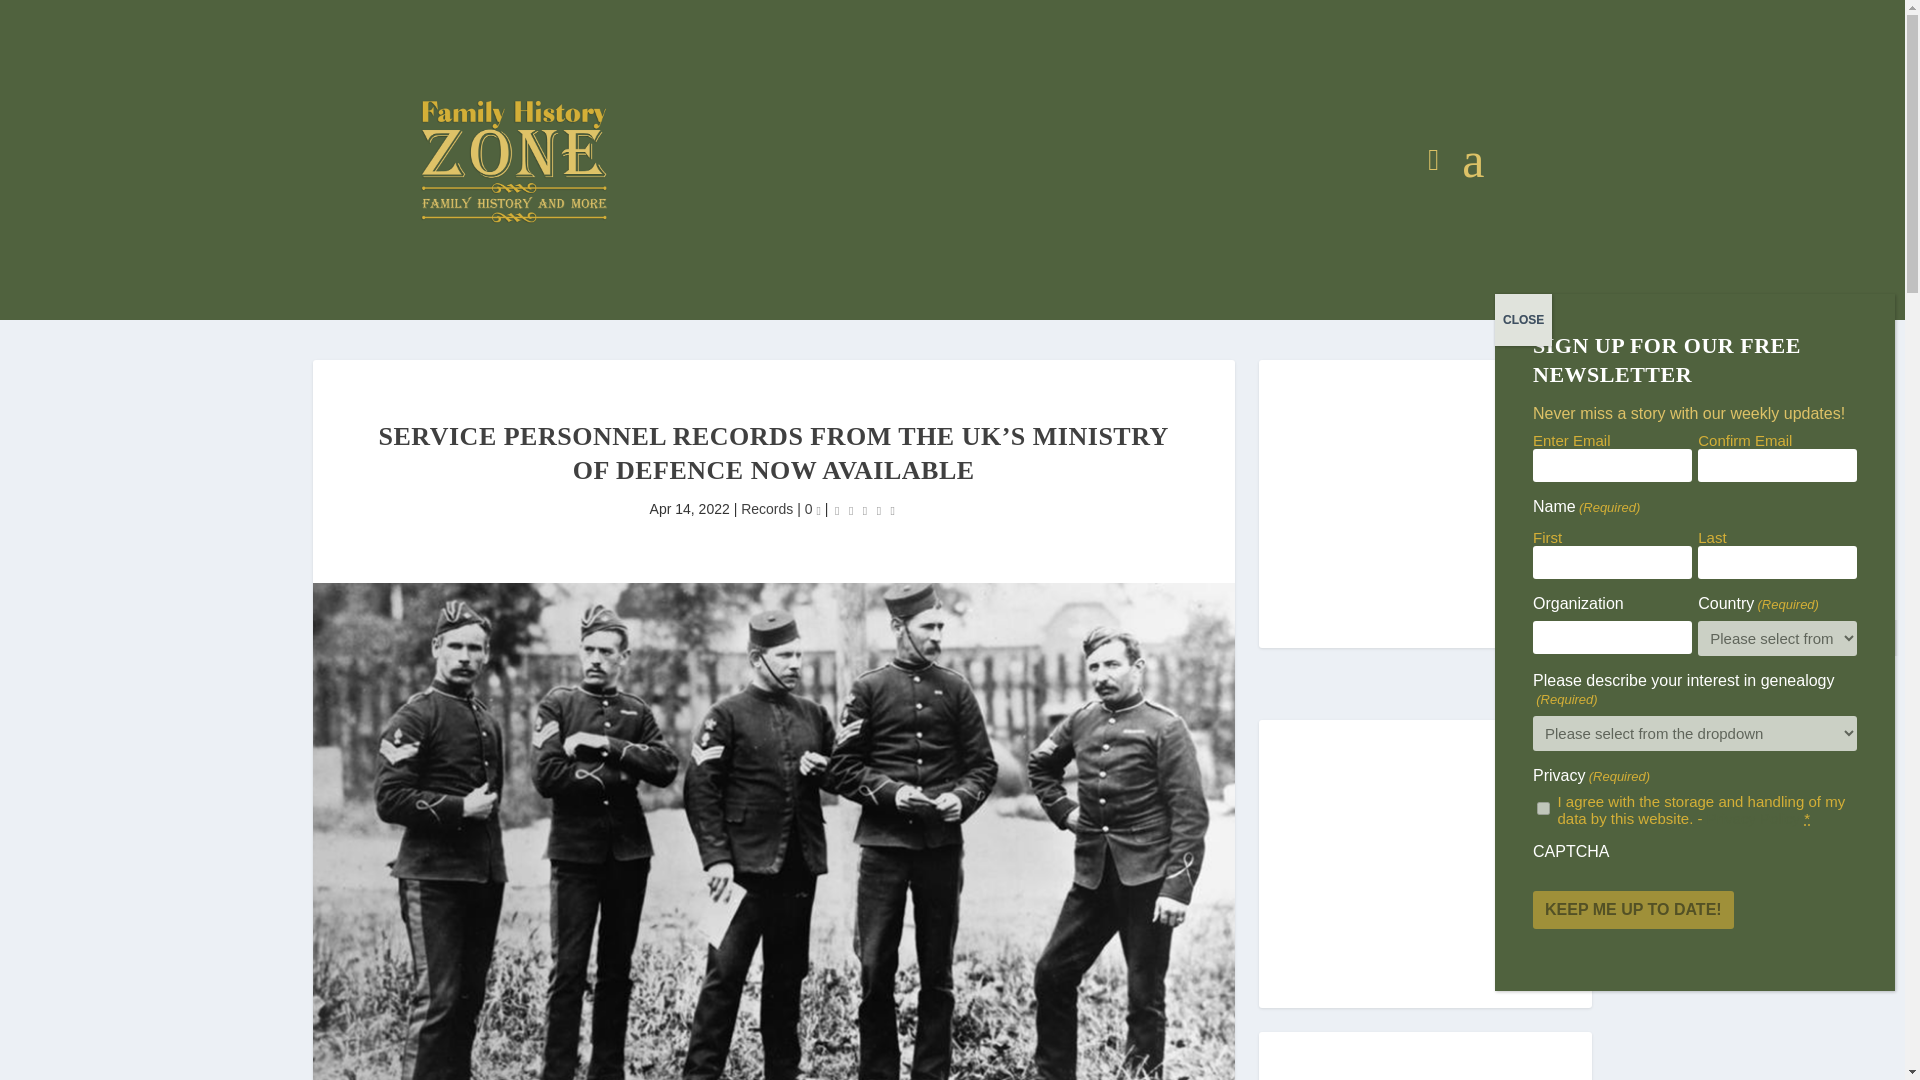 The image size is (1920, 1080). Describe the element at coordinates (864, 510) in the screenshot. I see `Rating: 0.00` at that location.